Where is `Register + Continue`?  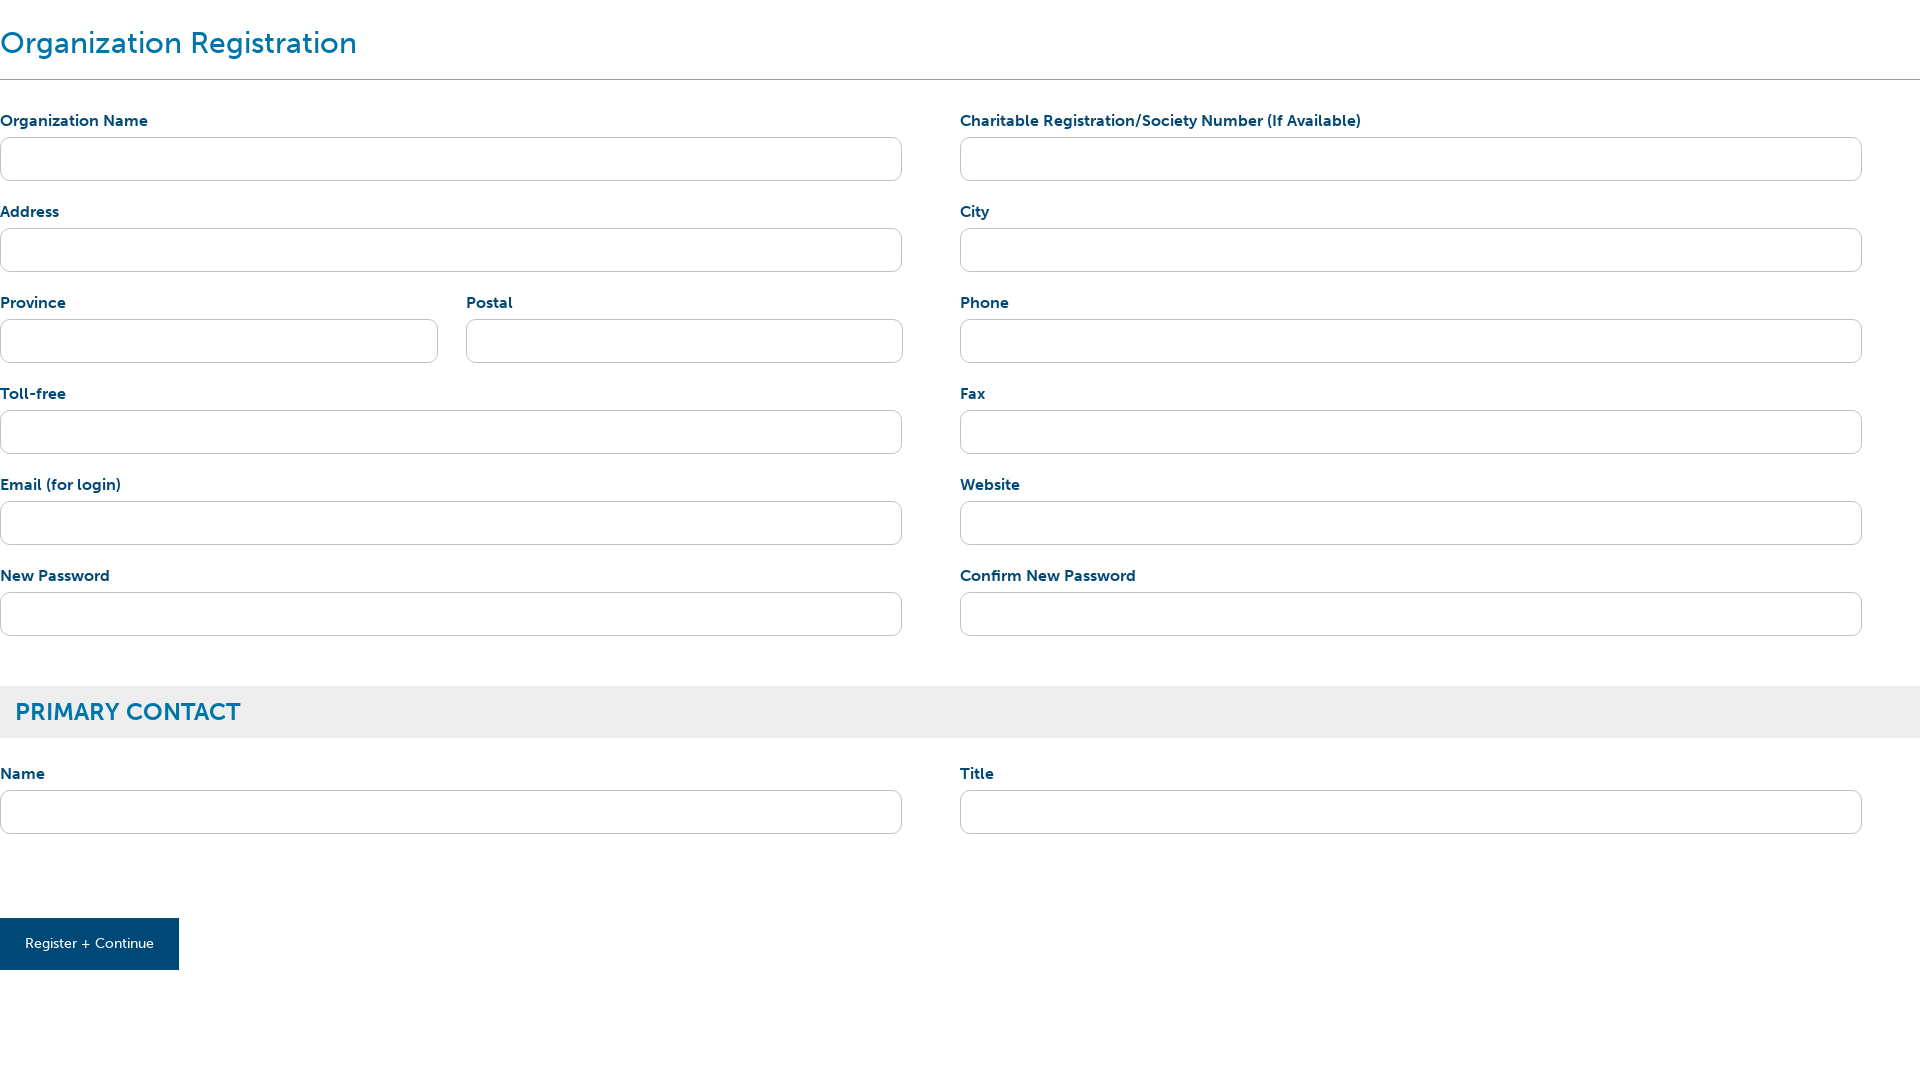 Register + Continue is located at coordinates (90, 944).